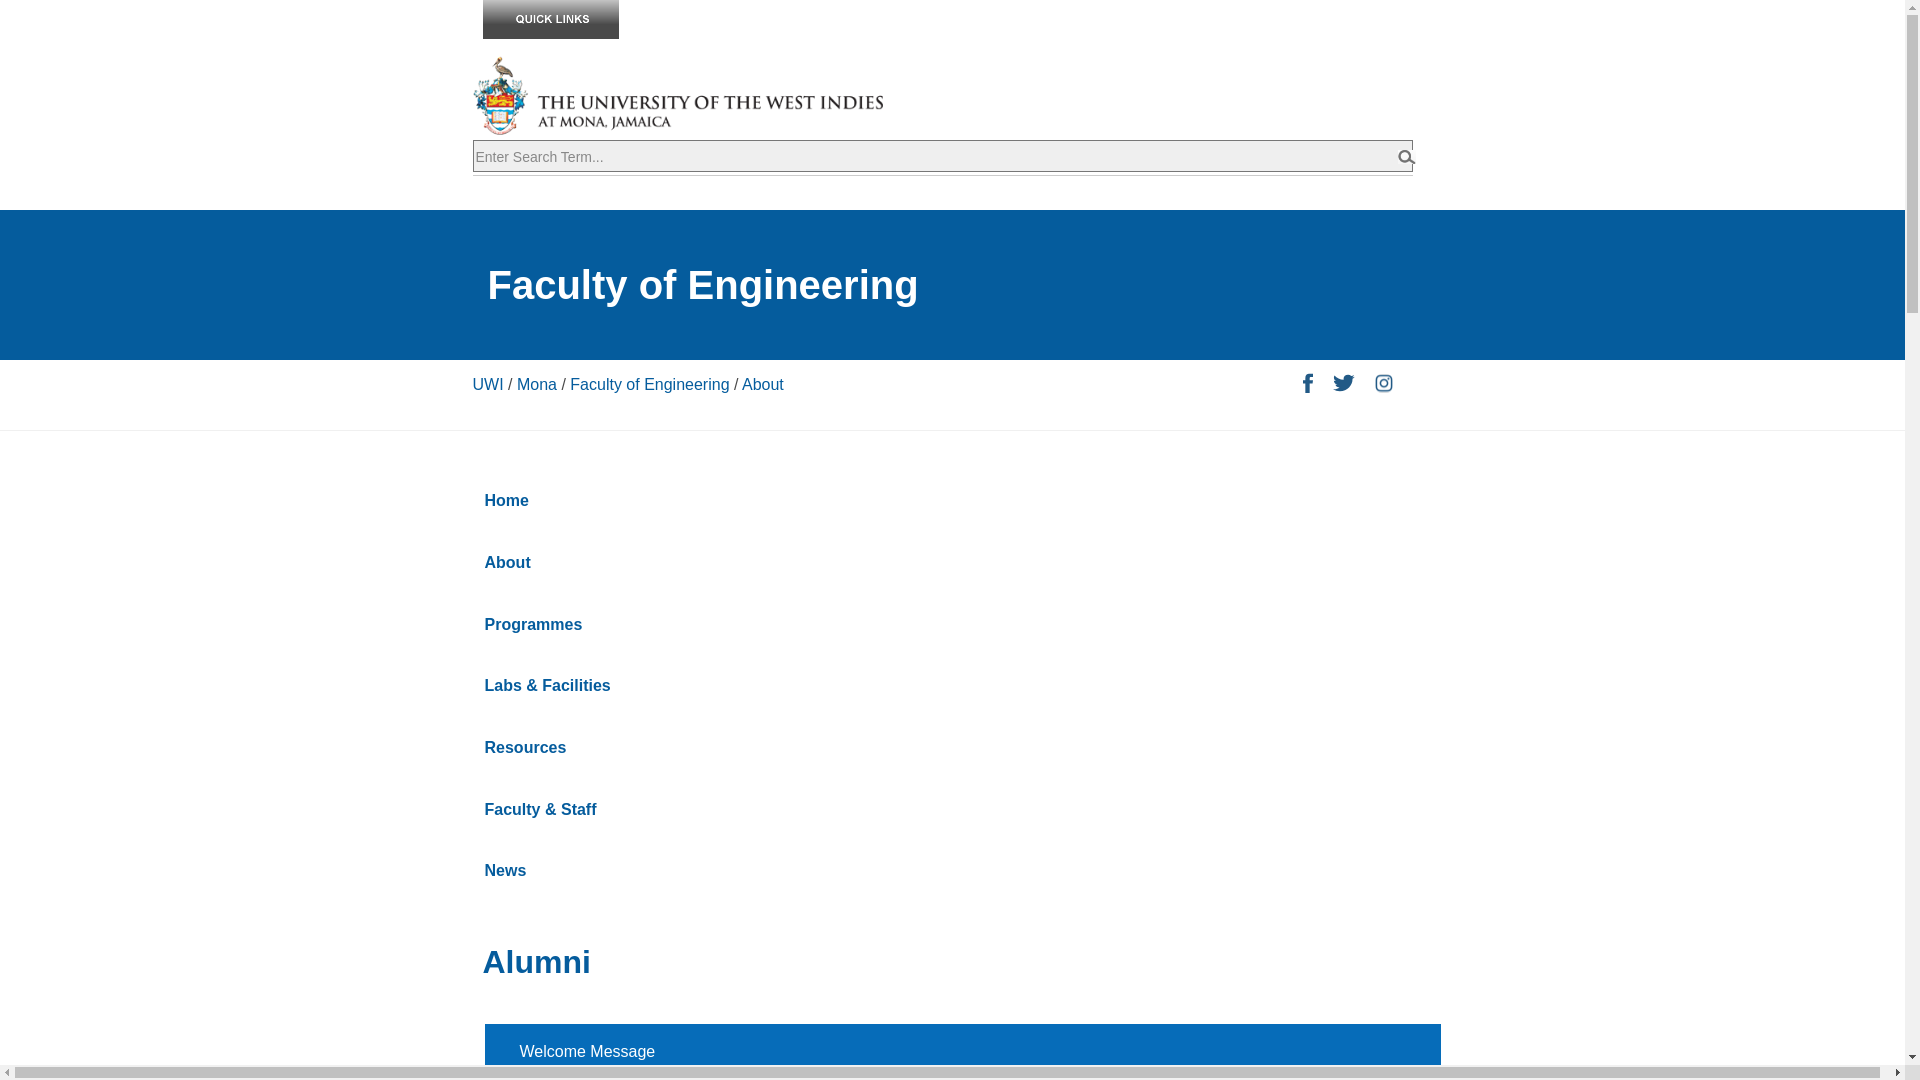 The width and height of the screenshot is (1920, 1080). What do you see at coordinates (1342, 386) in the screenshot?
I see `Share on Twitter` at bounding box center [1342, 386].